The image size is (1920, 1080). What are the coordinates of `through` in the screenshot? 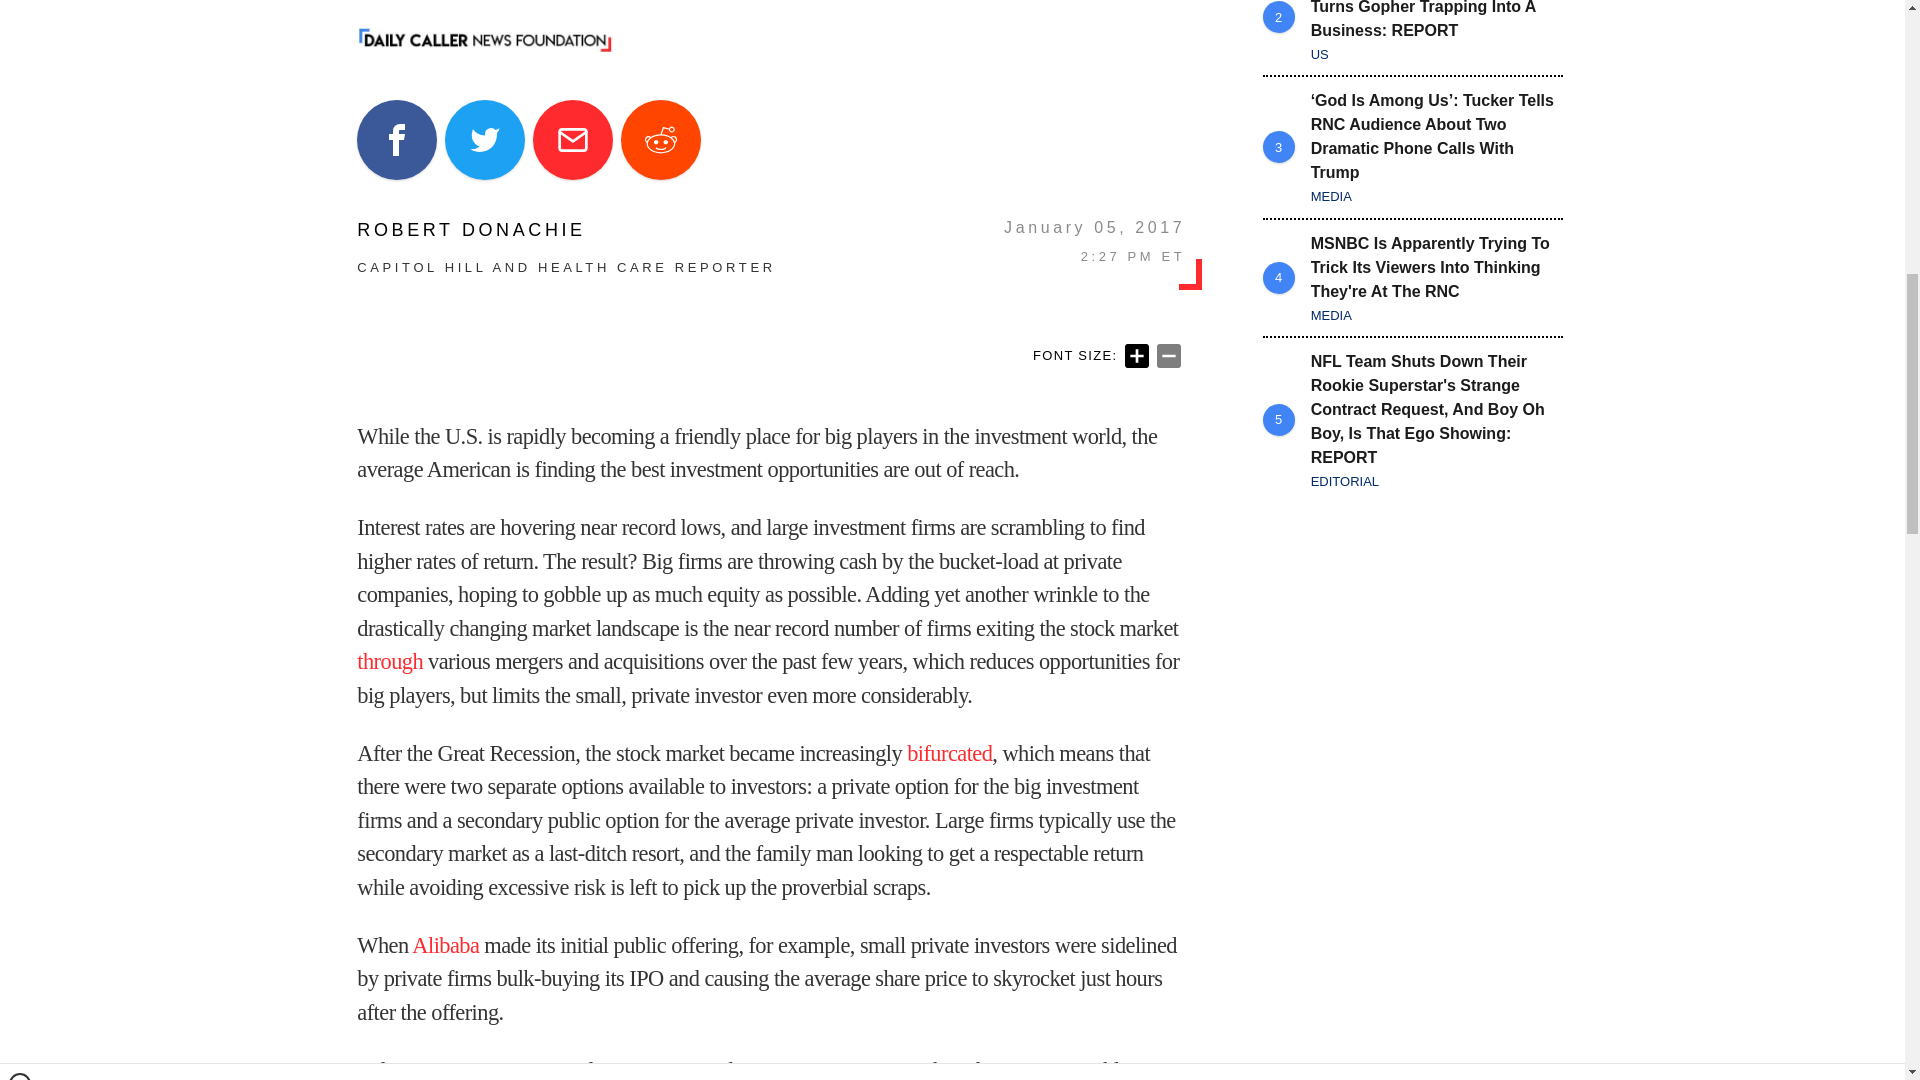 It's located at (390, 661).